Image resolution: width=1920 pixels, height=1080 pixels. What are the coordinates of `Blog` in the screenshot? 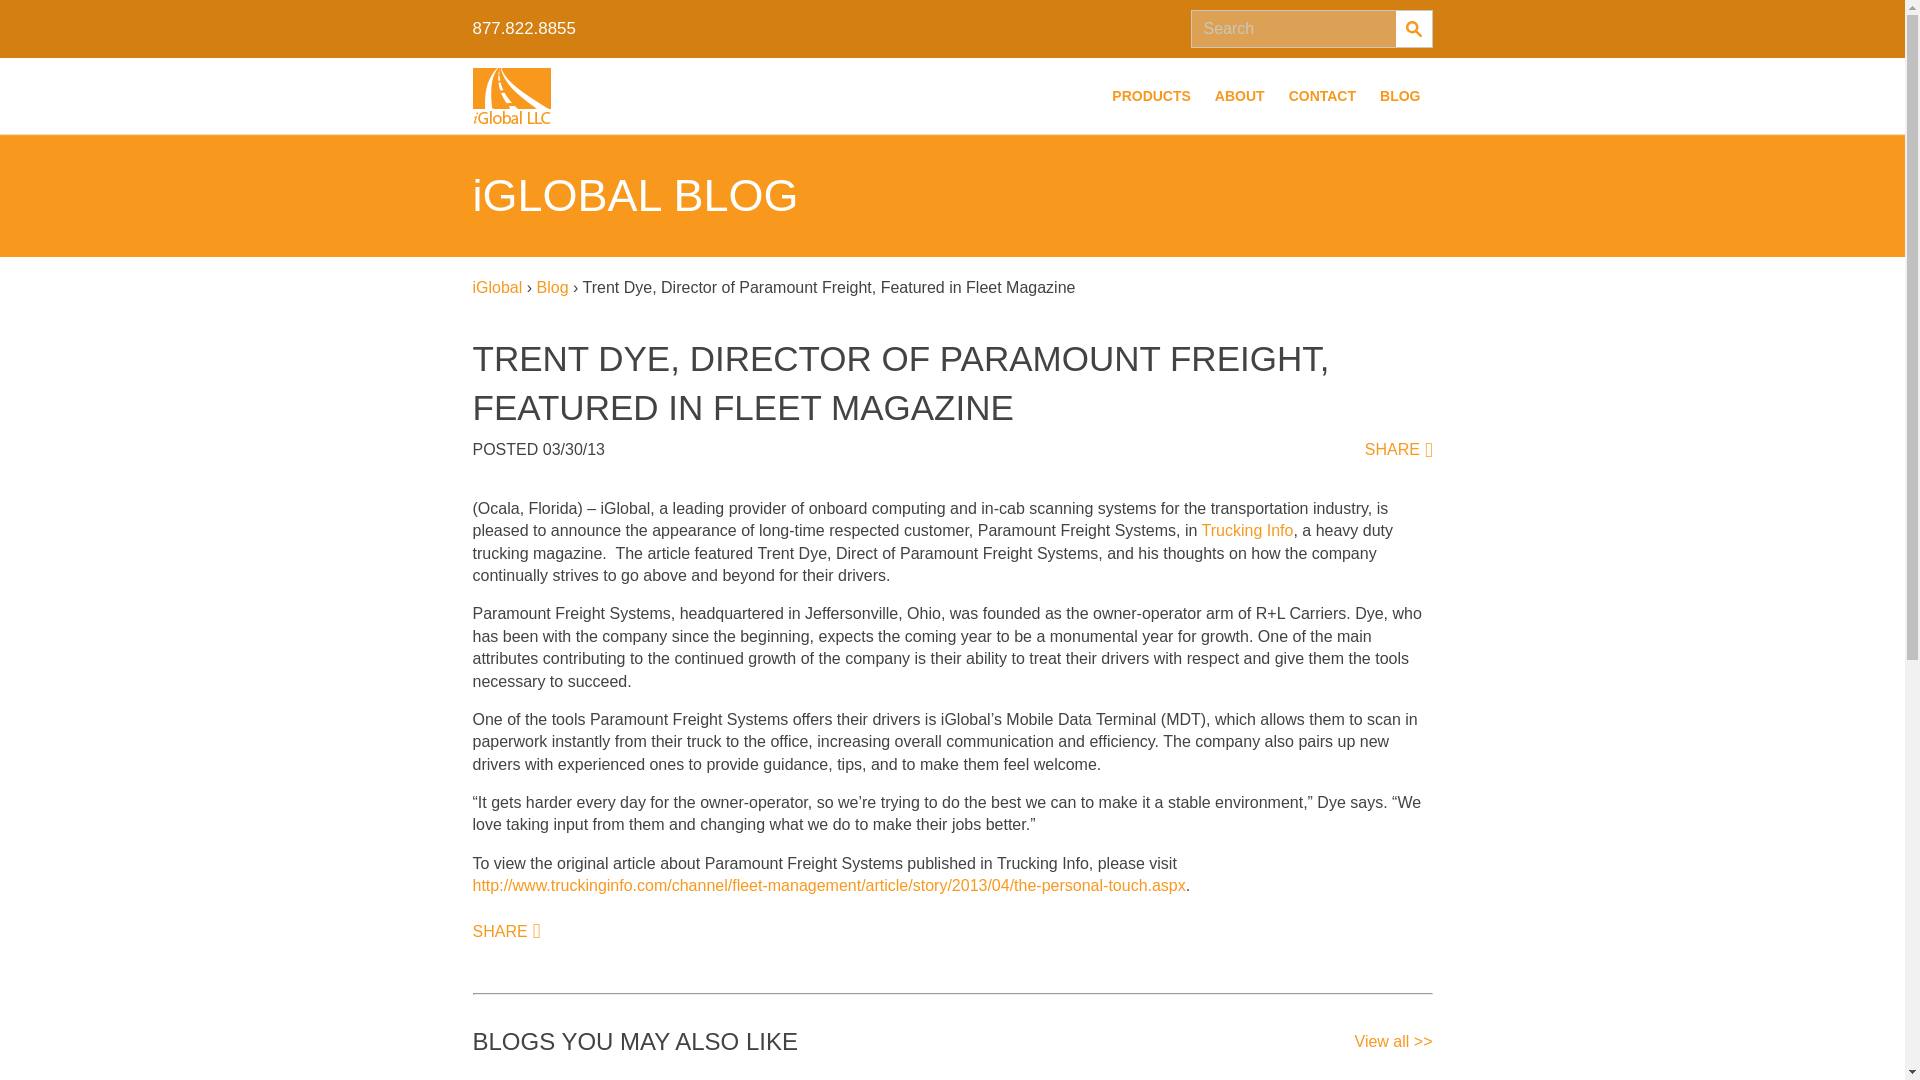 It's located at (552, 286).